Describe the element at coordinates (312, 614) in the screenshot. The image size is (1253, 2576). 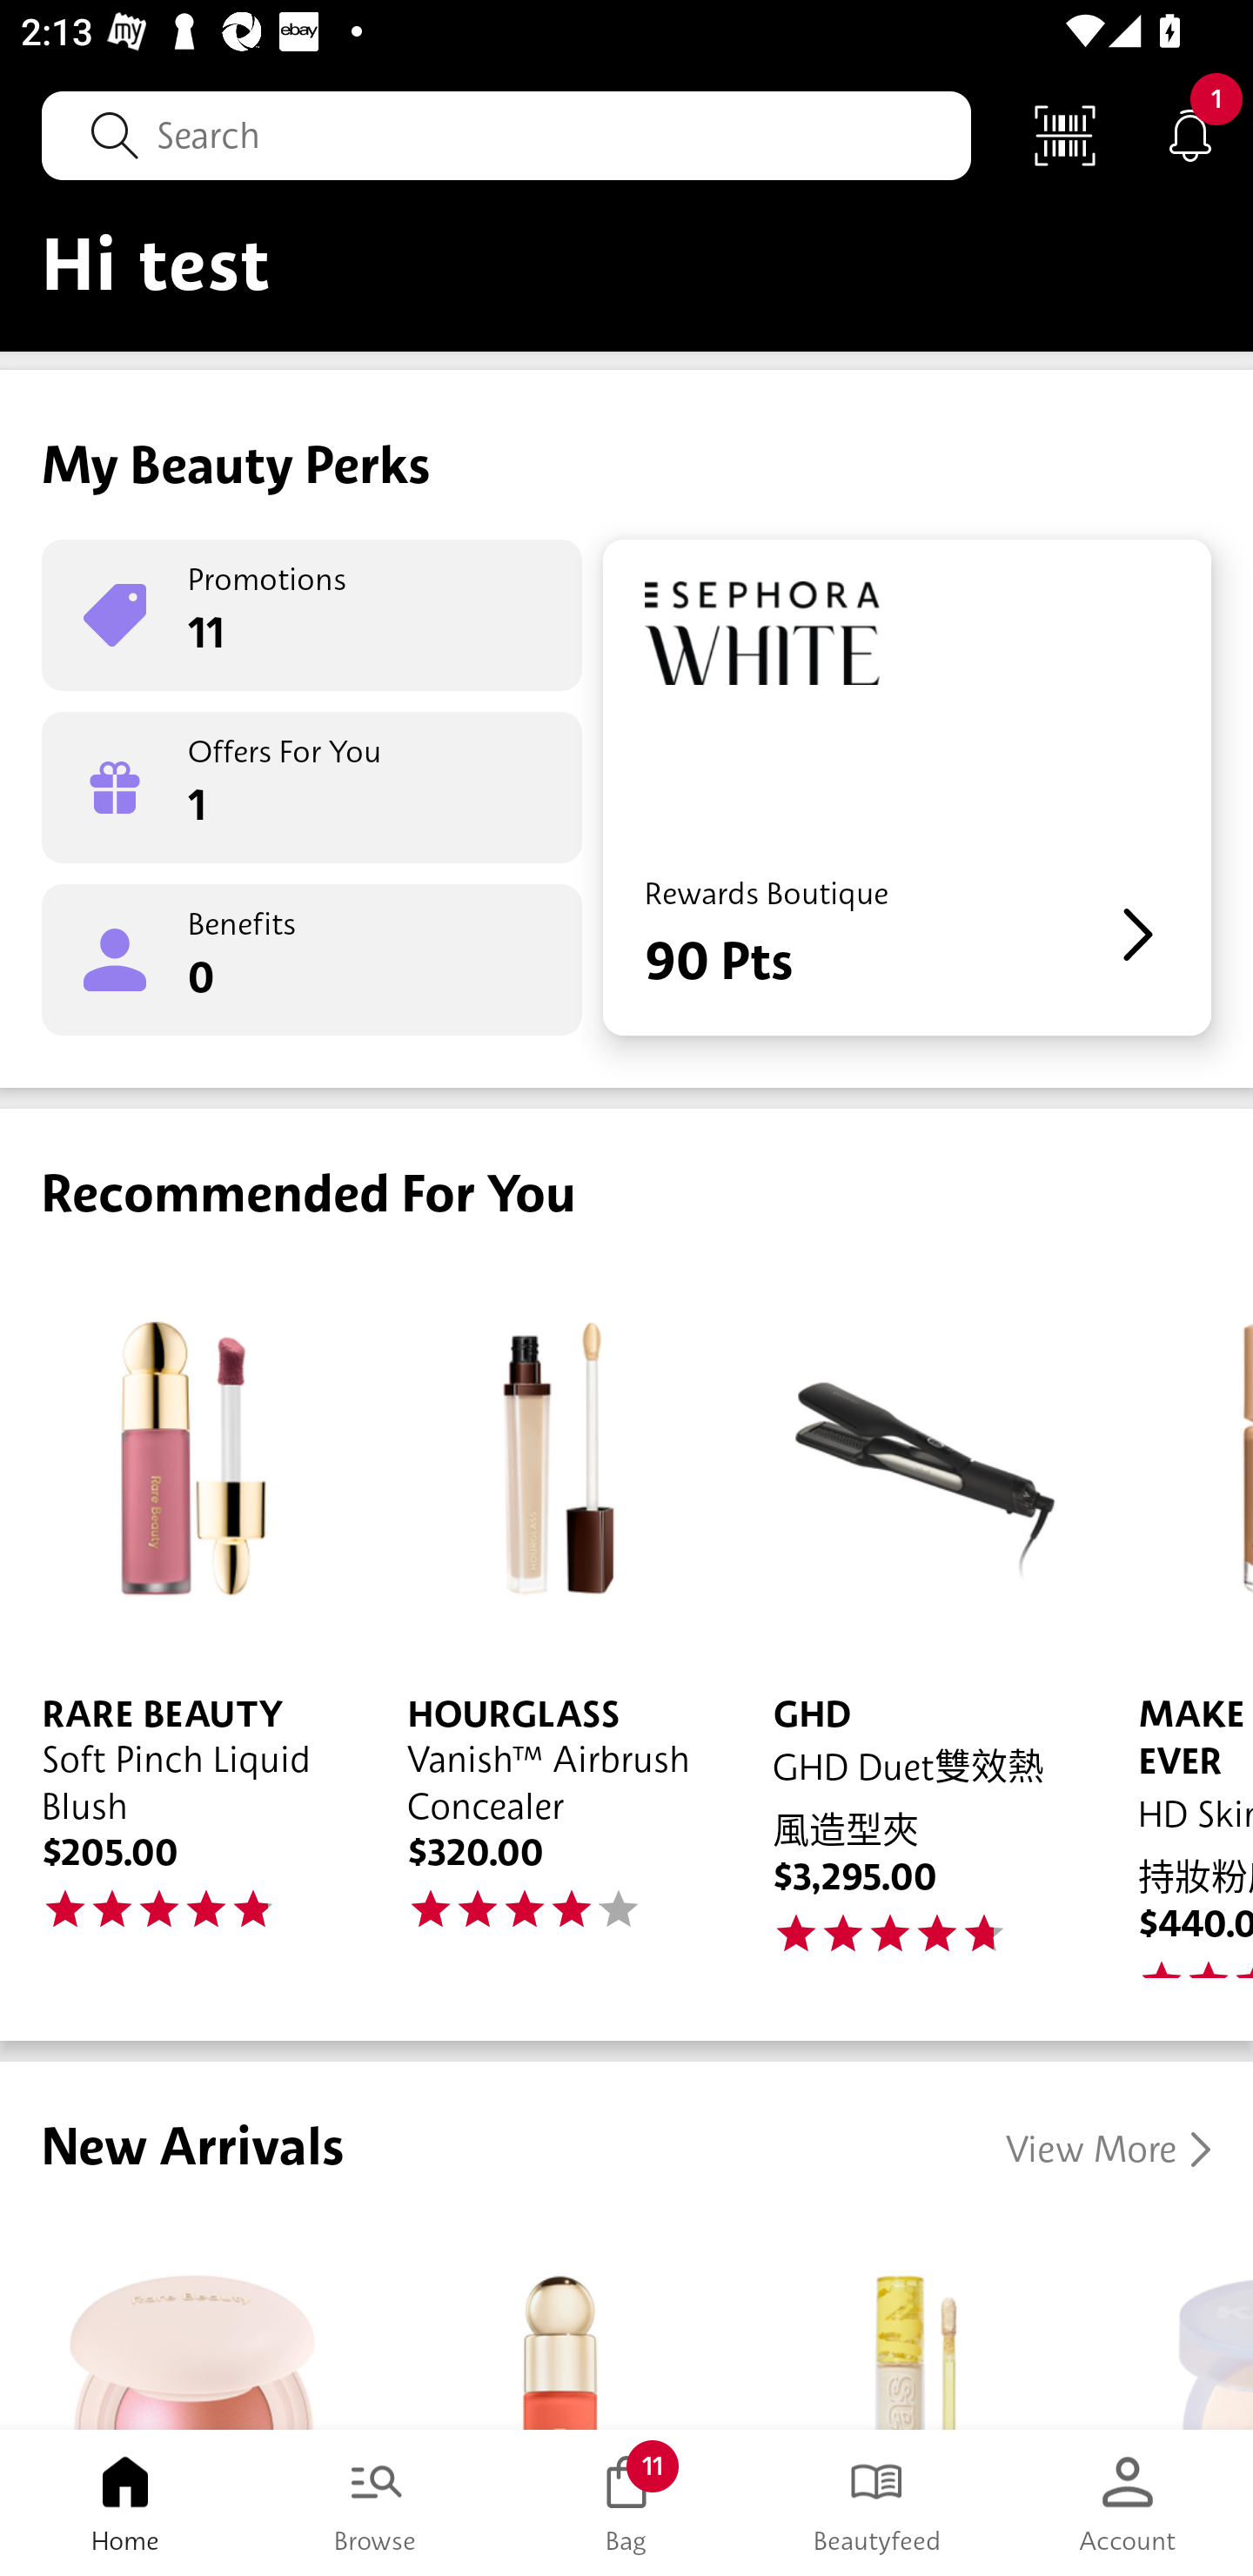
I see `Promotions 11` at that location.